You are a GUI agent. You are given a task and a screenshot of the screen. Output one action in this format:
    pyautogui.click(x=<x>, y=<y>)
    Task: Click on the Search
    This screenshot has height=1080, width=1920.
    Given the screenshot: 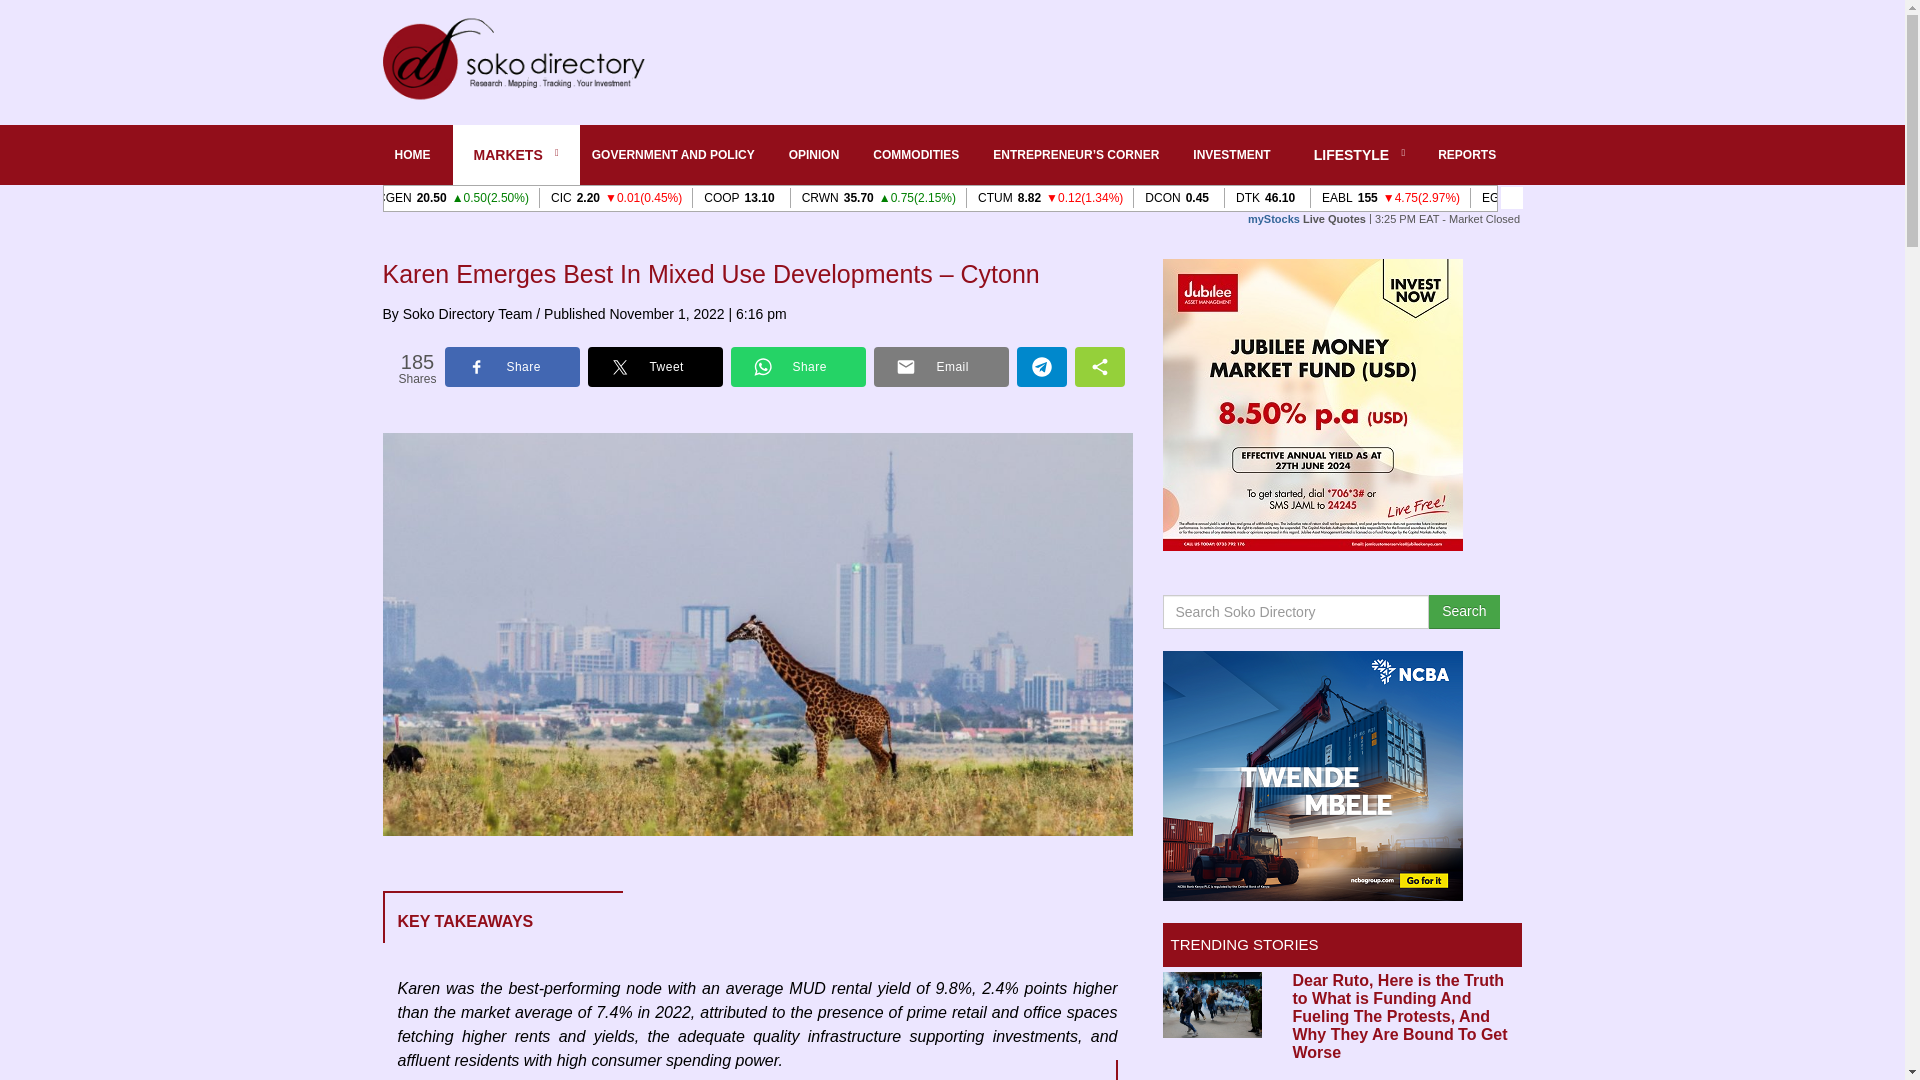 What is the action you would take?
    pyautogui.click(x=1464, y=612)
    